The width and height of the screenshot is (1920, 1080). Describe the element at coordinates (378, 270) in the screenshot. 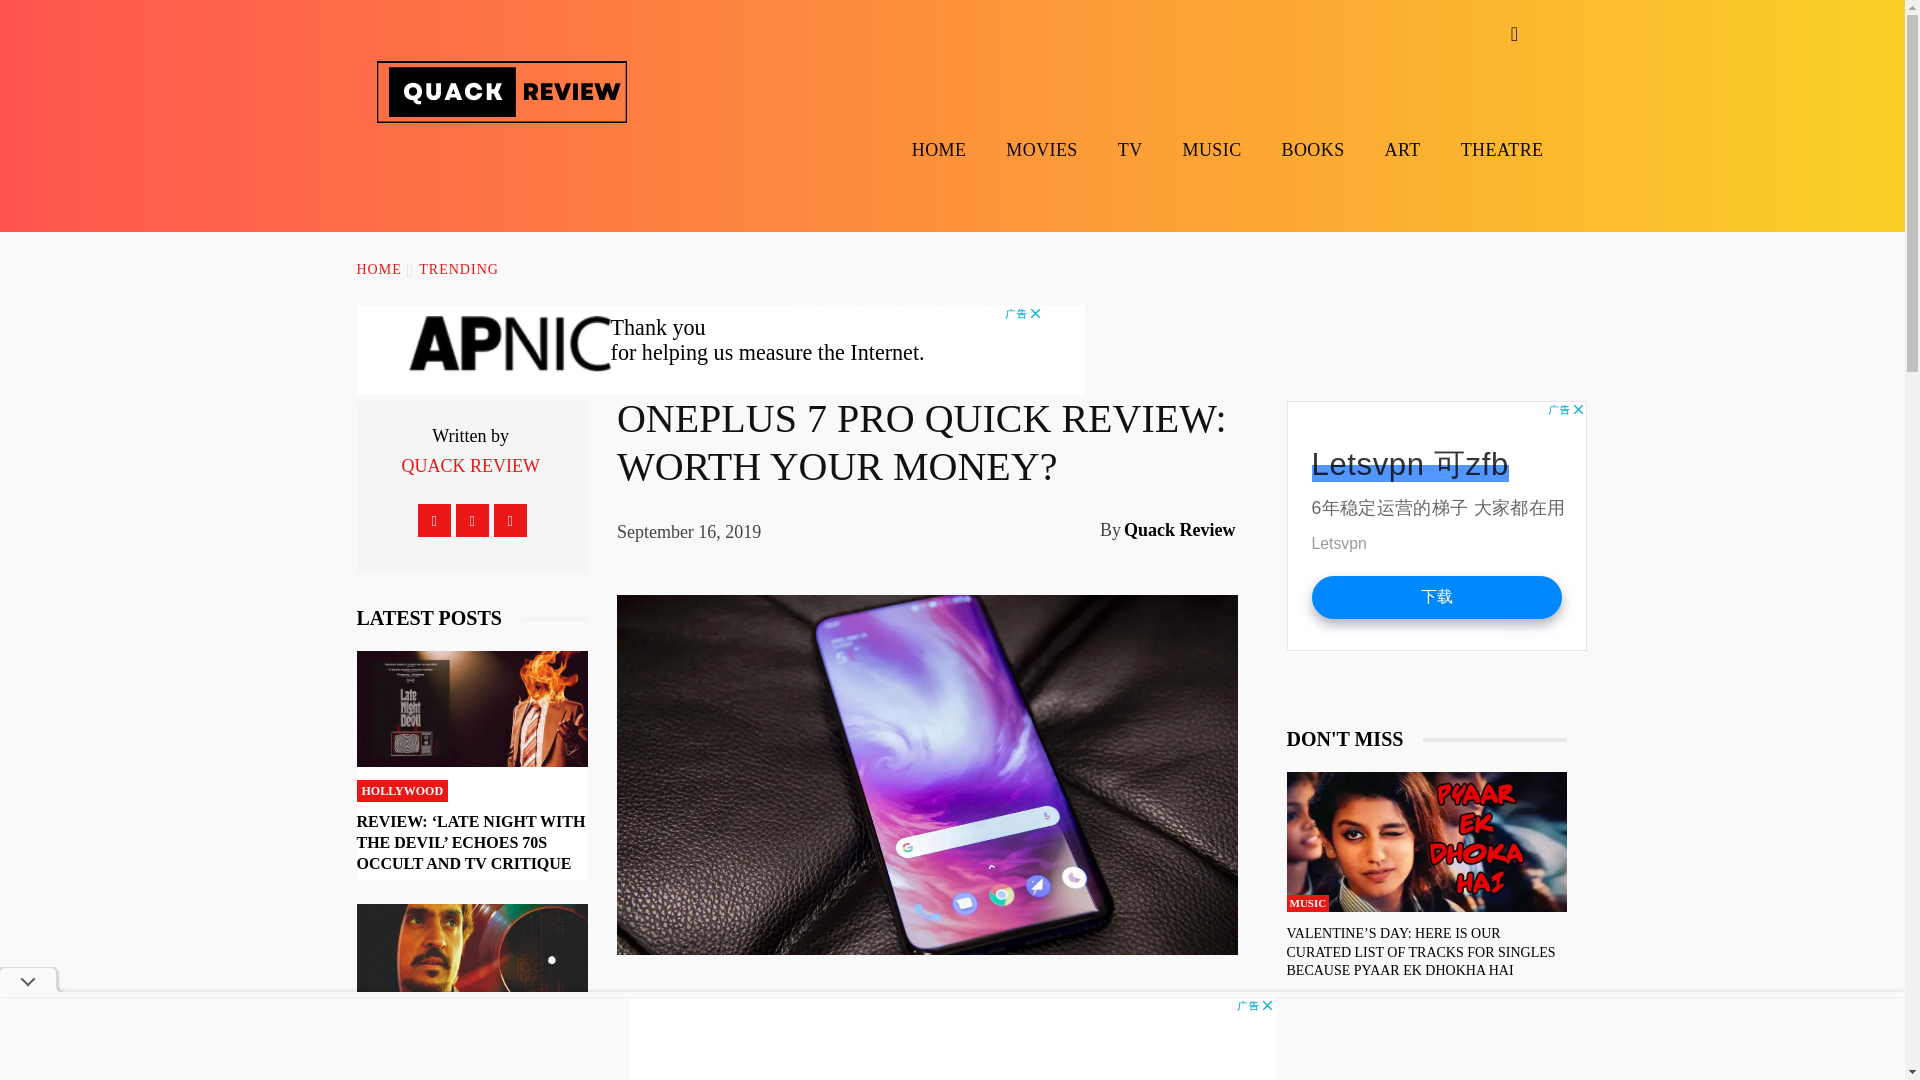

I see `HOME` at that location.